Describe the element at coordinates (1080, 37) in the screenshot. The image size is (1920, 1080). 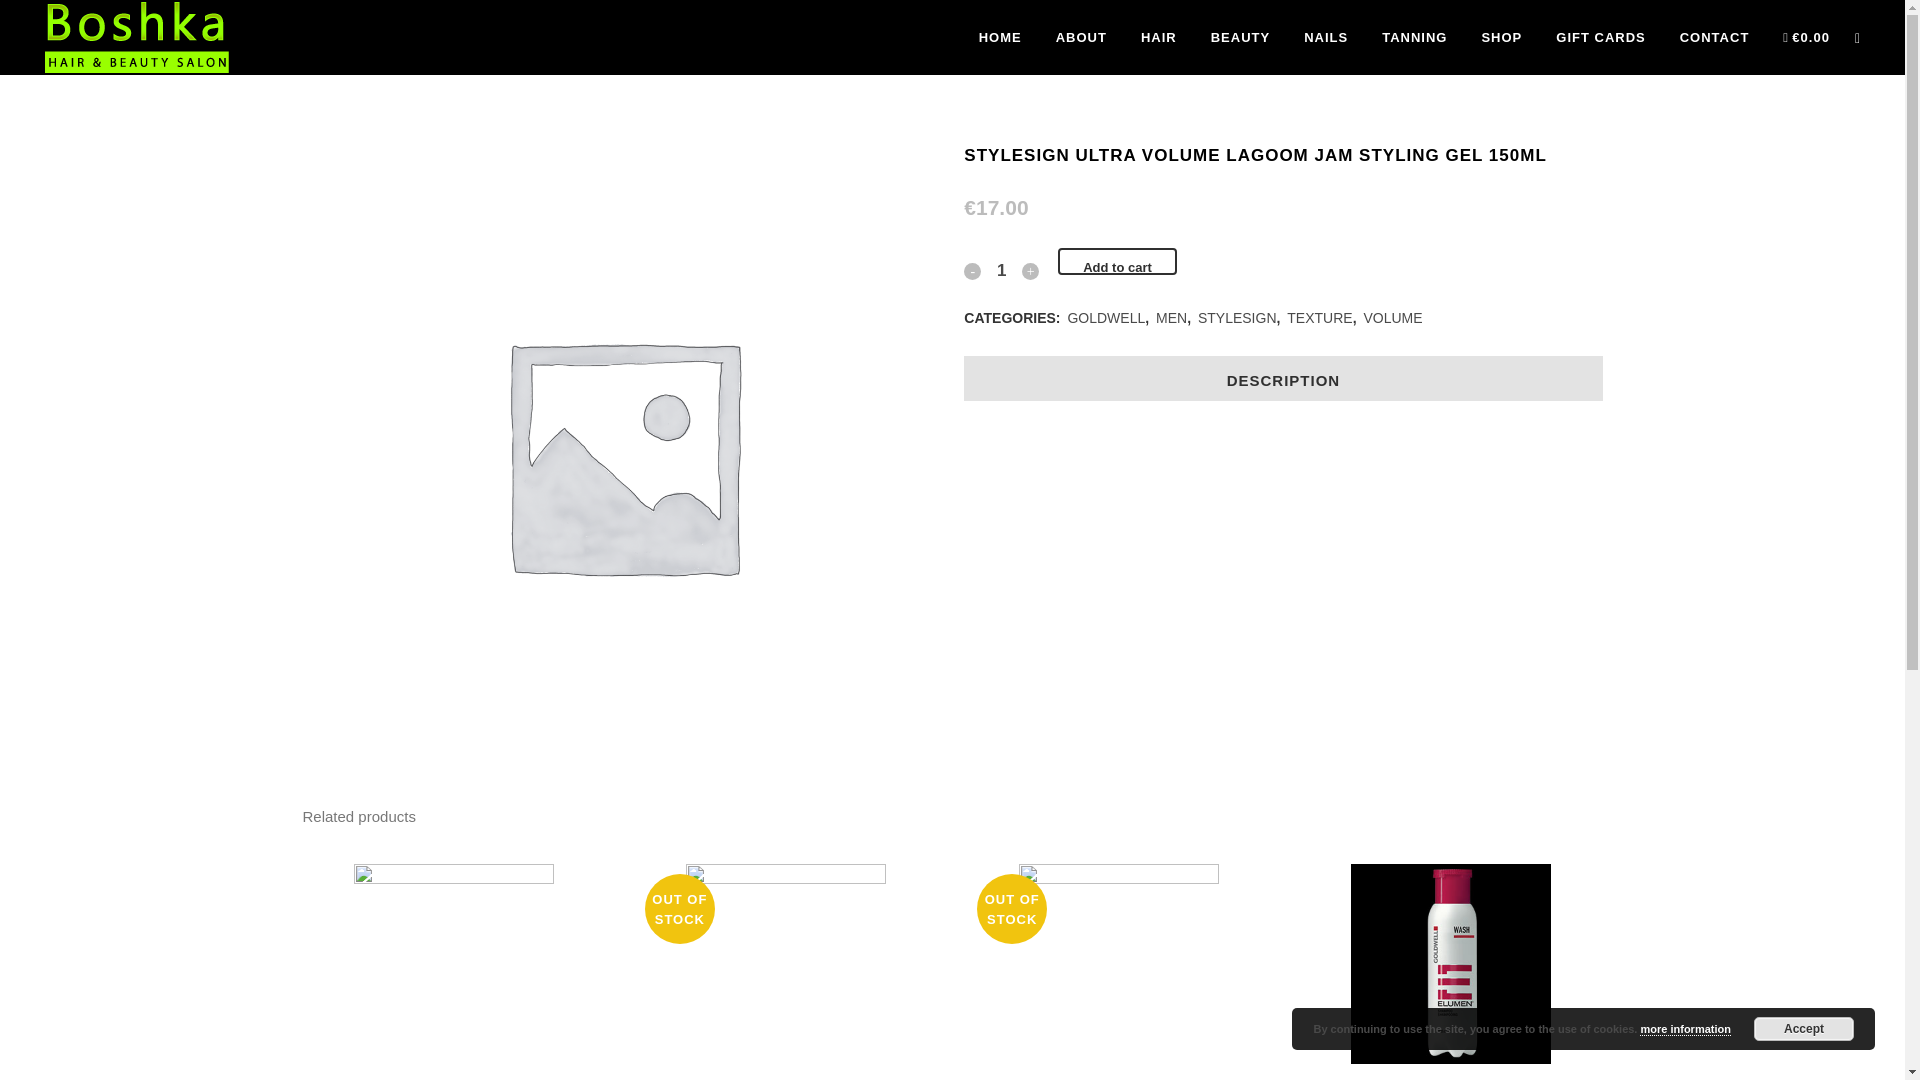
I see `ABOUT` at that location.